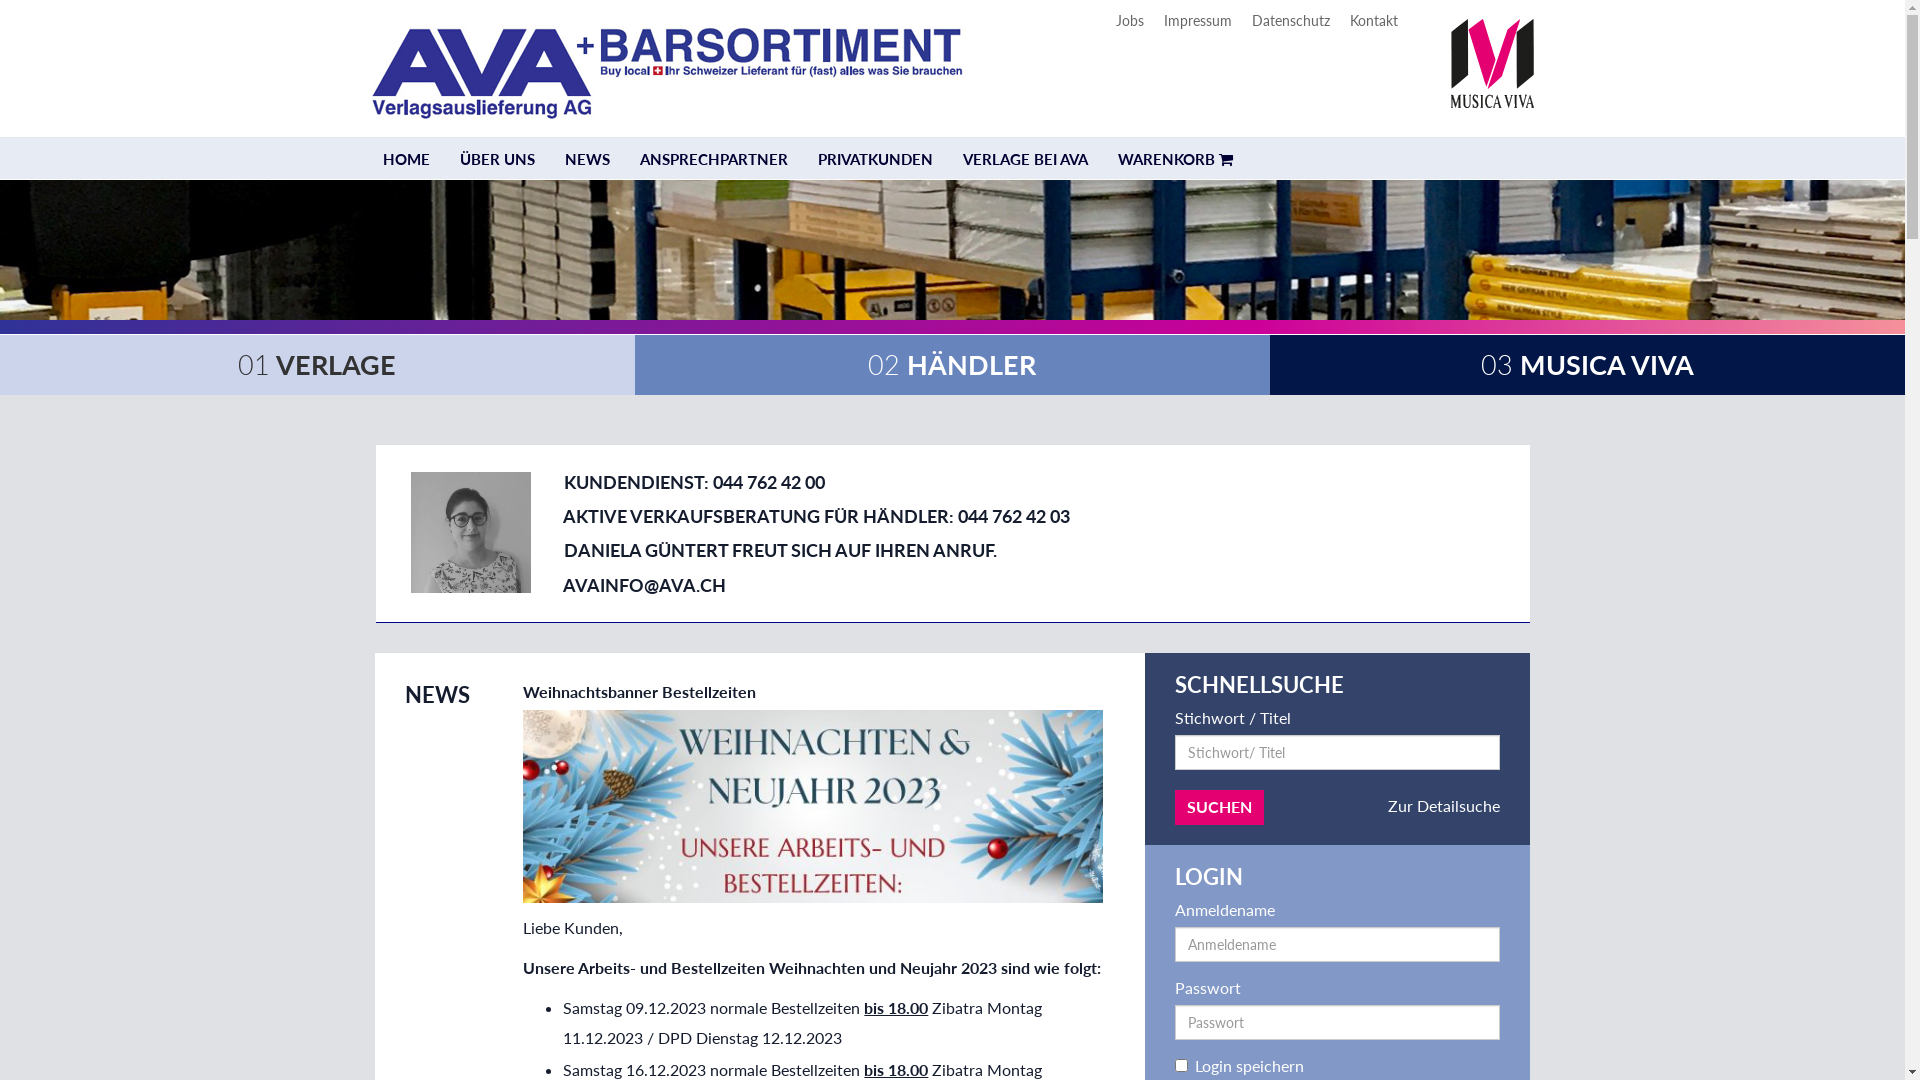 The image size is (1920, 1080). Describe the element at coordinates (406, 160) in the screenshot. I see `HOME` at that location.